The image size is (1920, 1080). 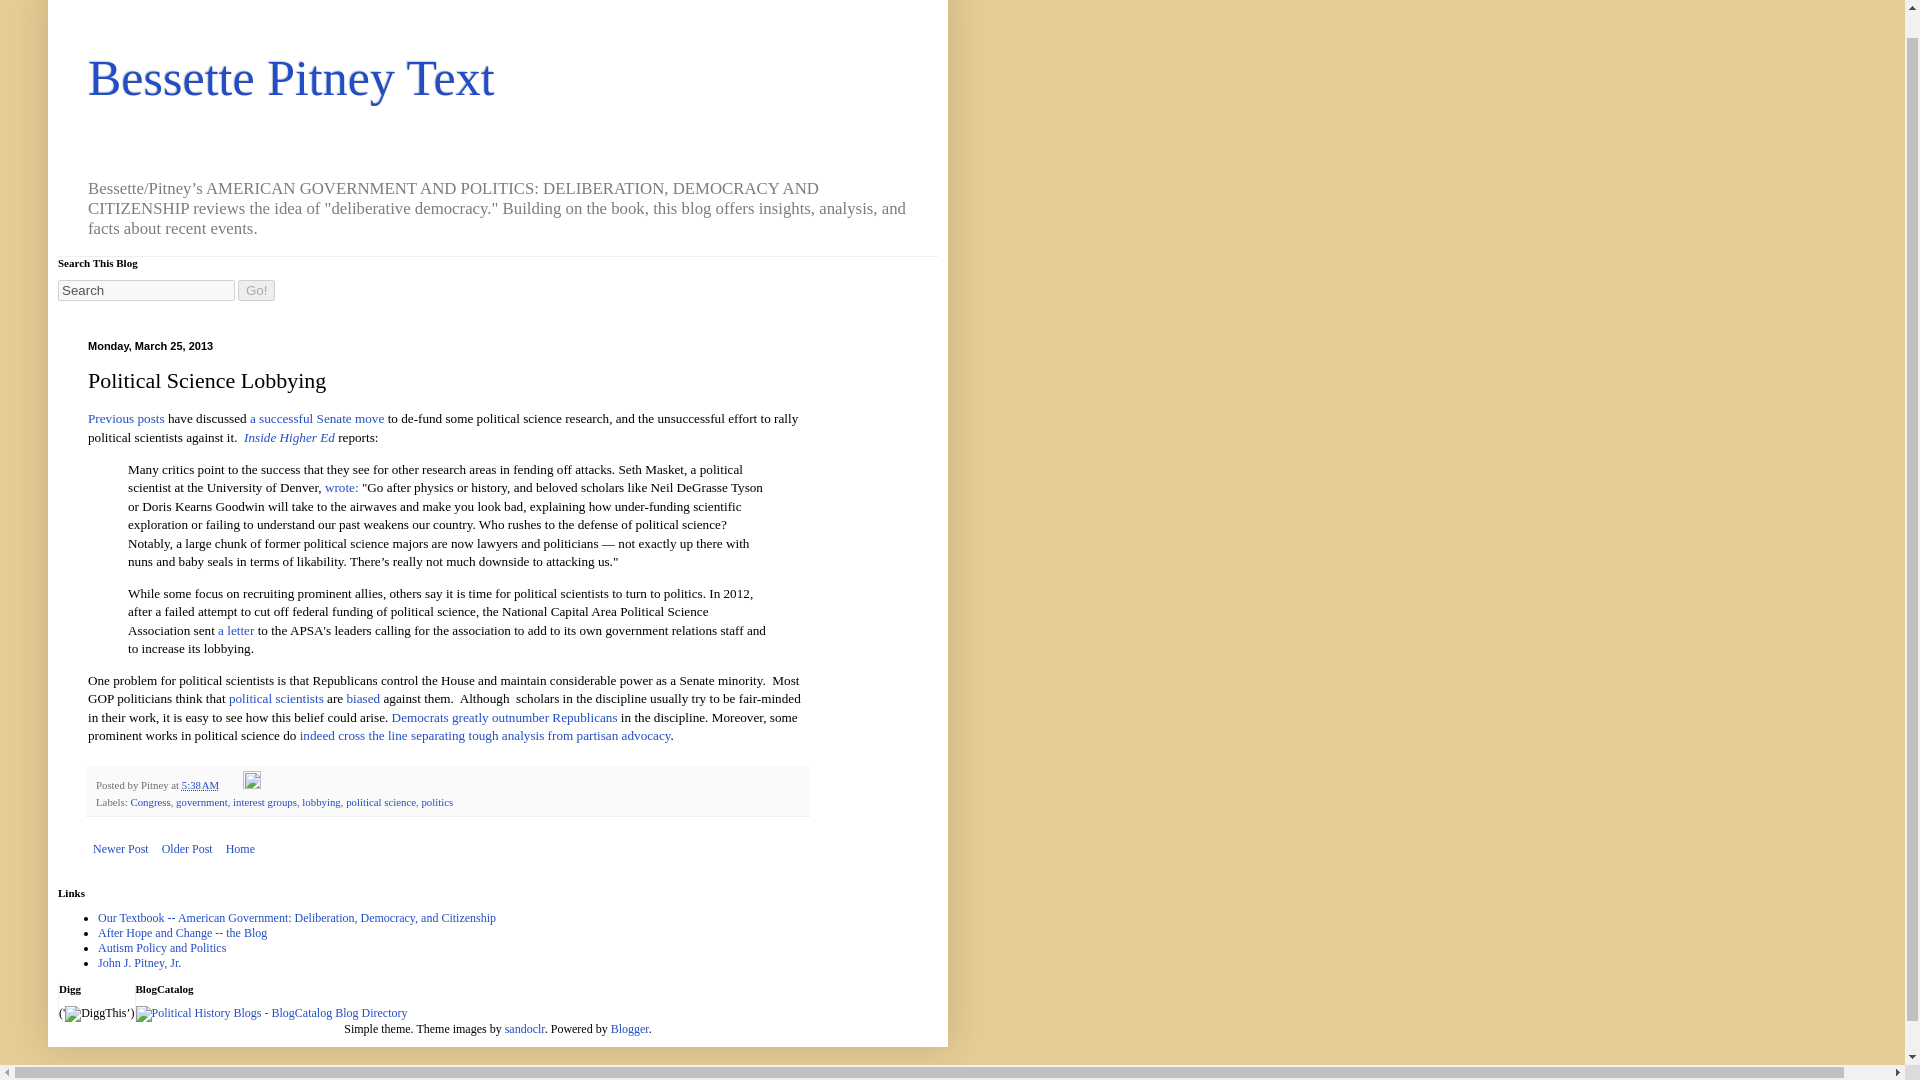 What do you see at coordinates (120, 848) in the screenshot?
I see `Newer Post` at bounding box center [120, 848].